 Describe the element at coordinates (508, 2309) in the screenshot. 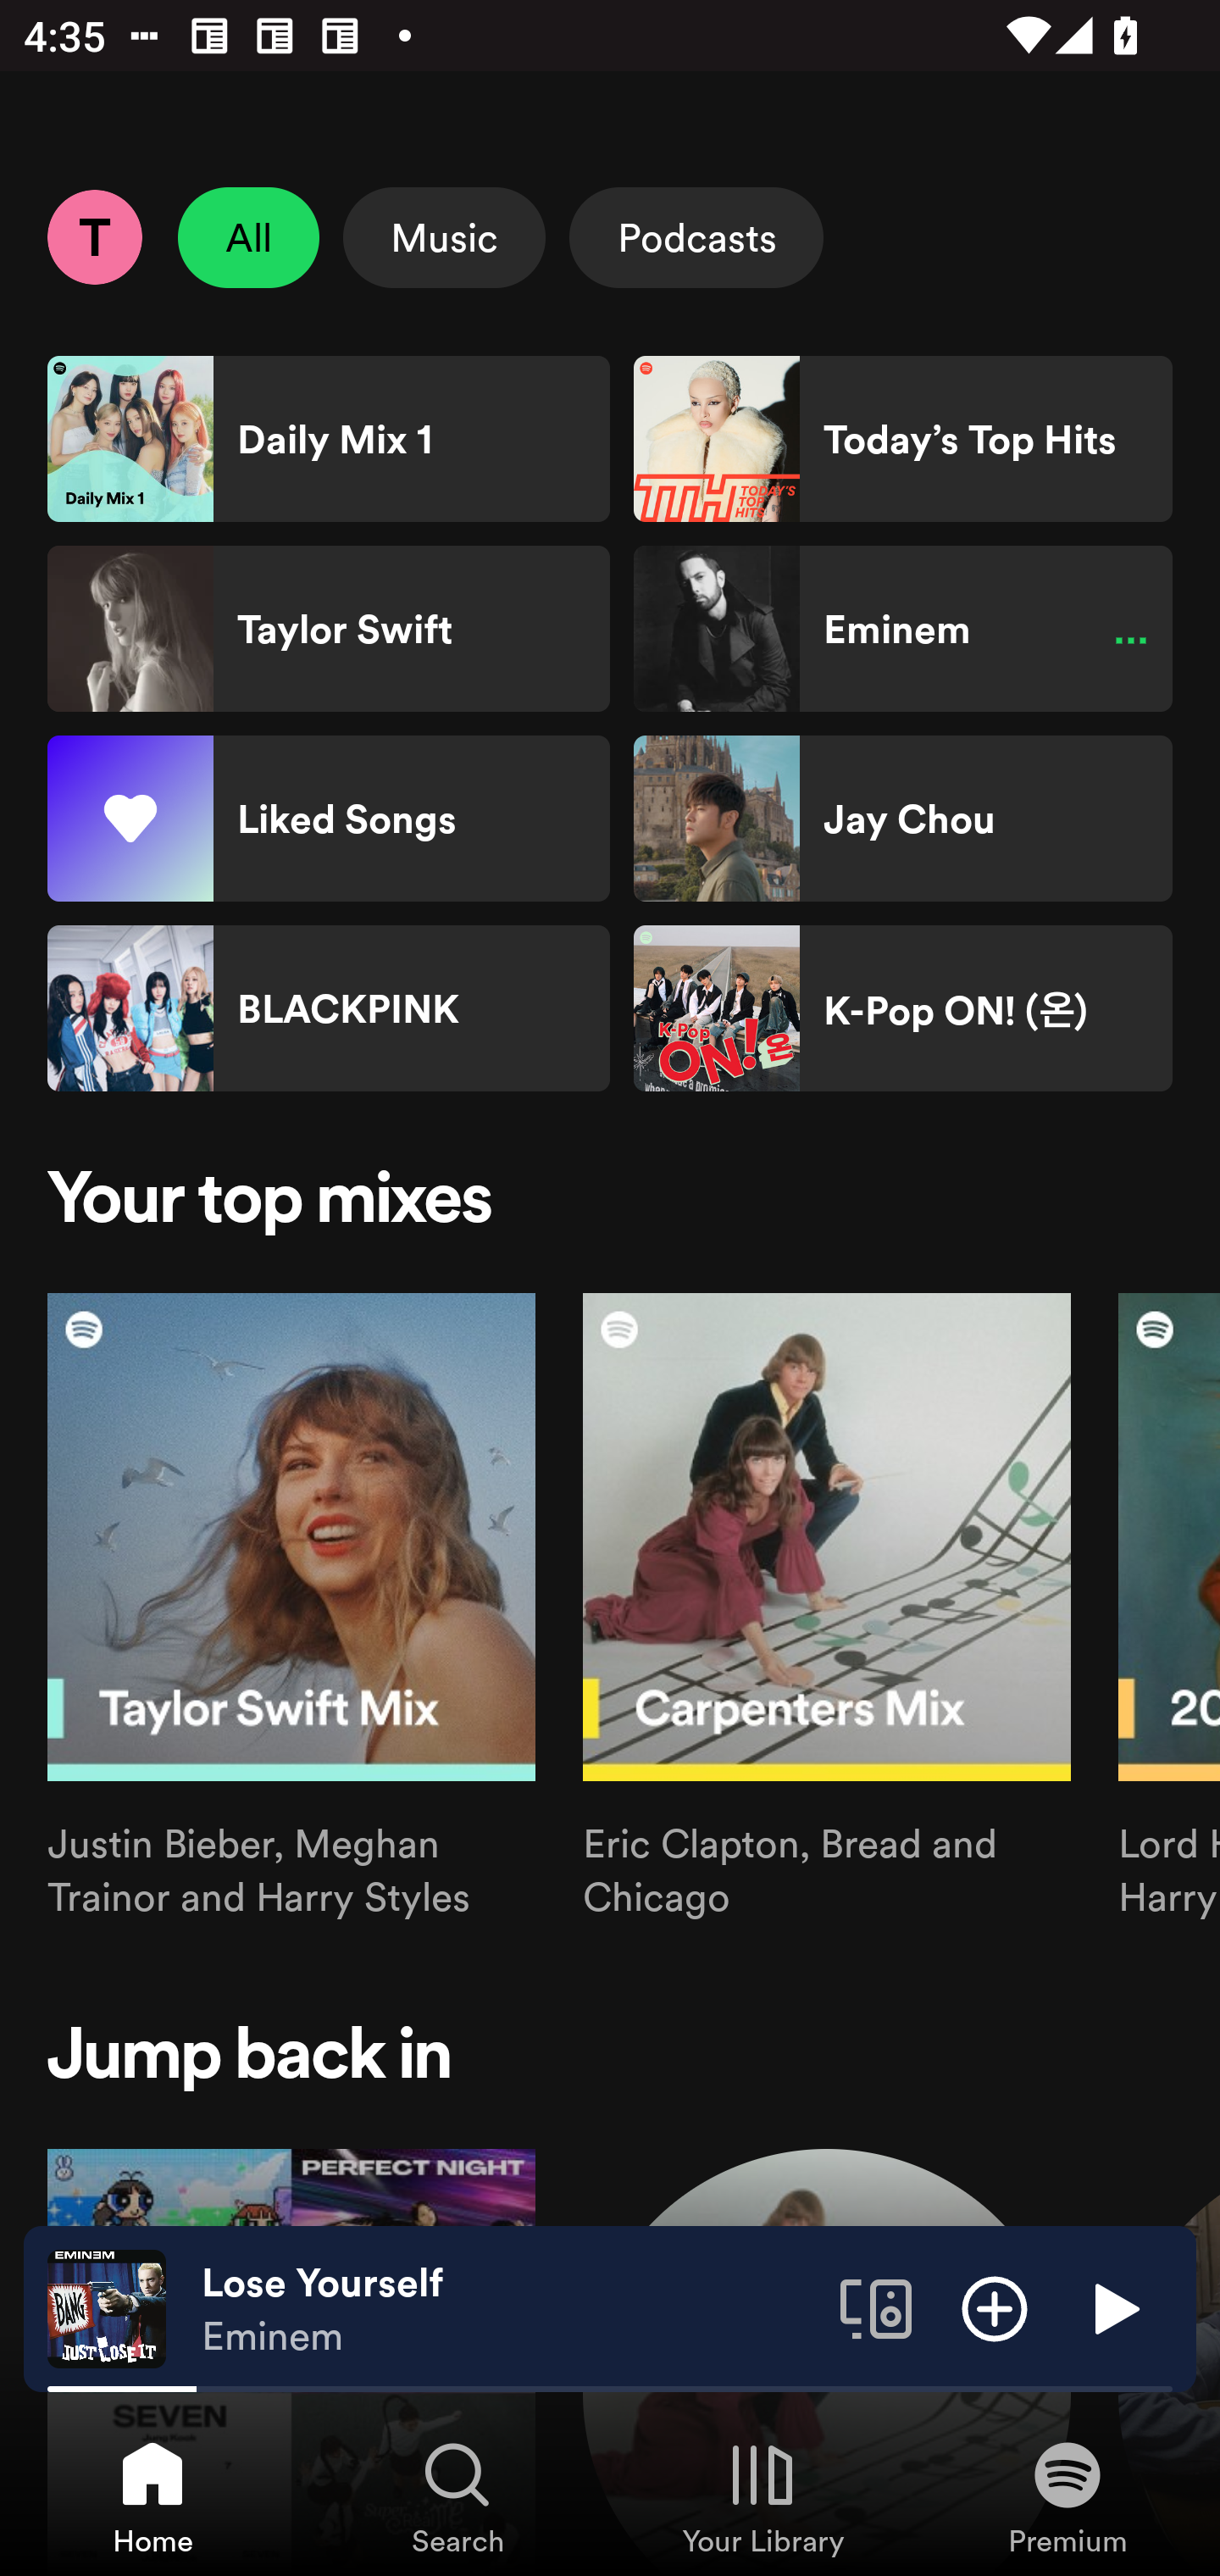

I see `Lose Yourself Eminem` at that location.